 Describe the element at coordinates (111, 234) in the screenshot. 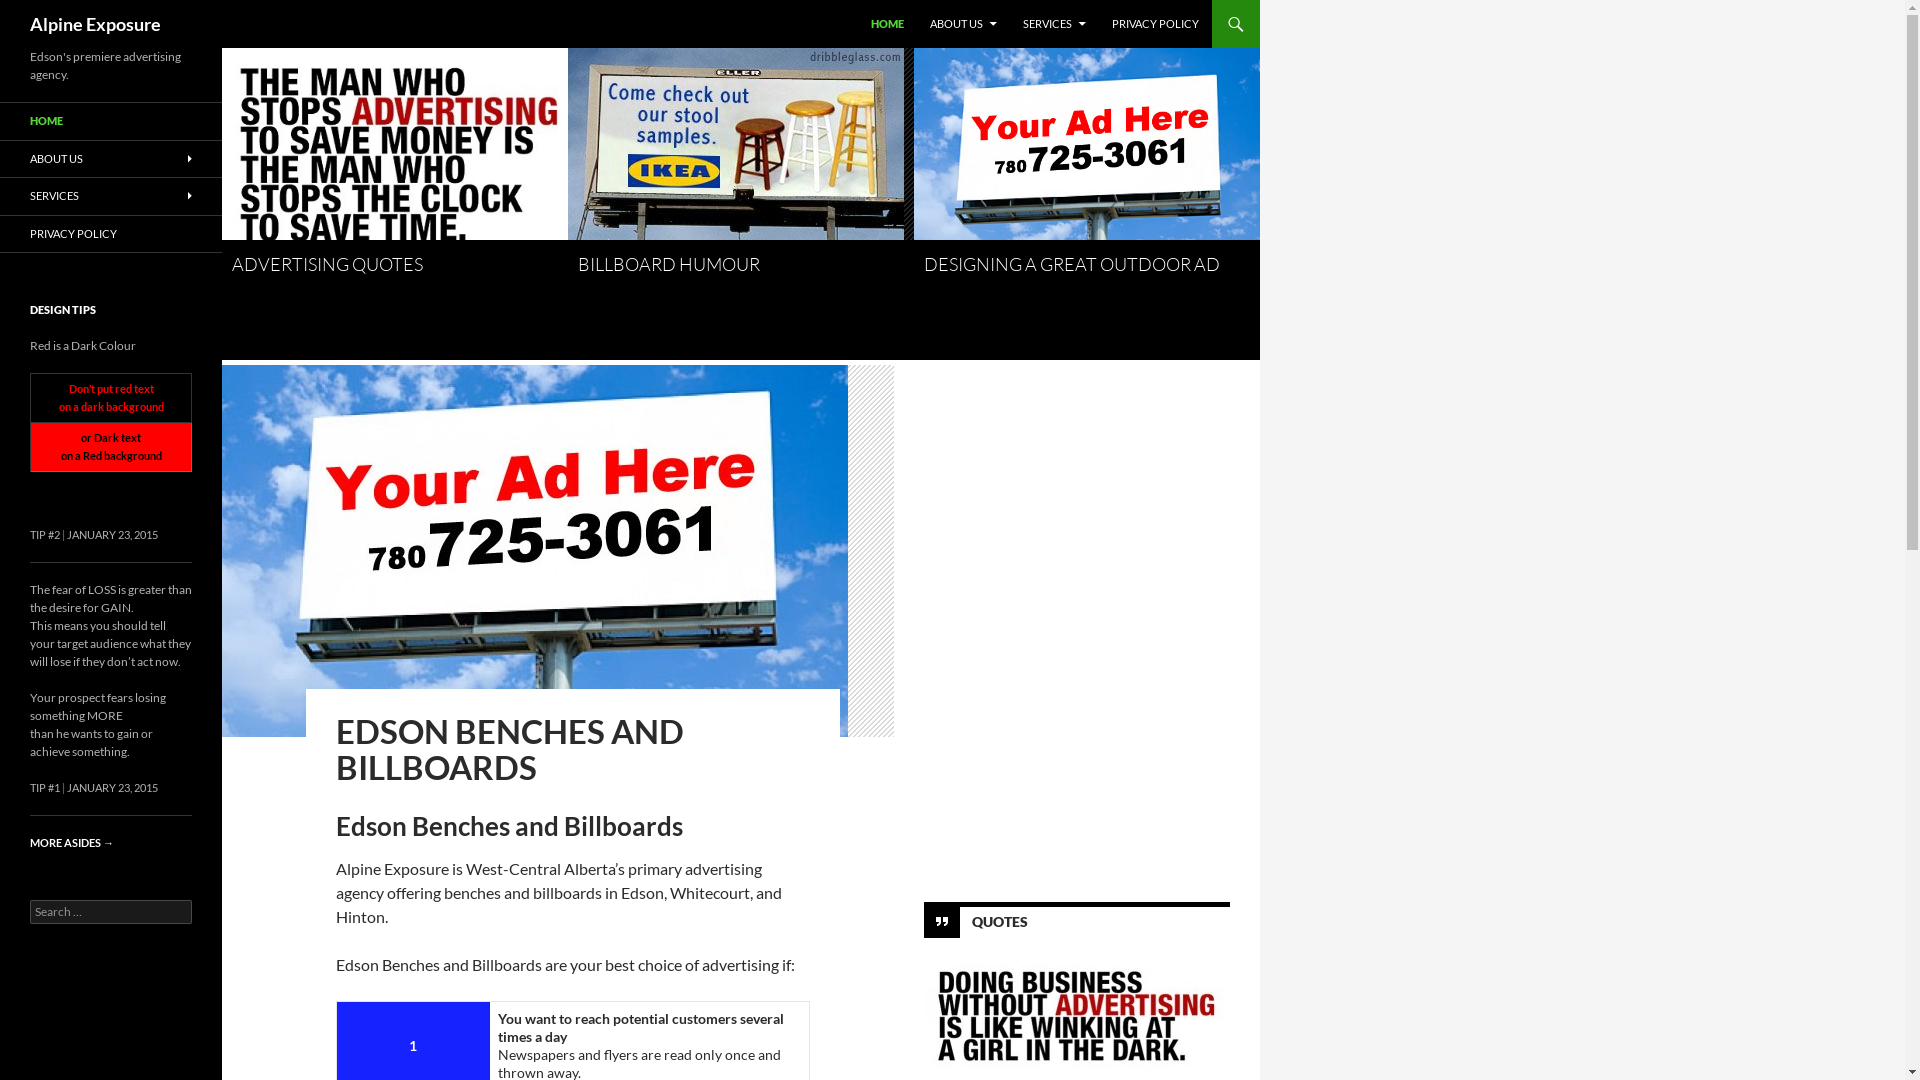

I see `PRIVACY POLICY` at that location.